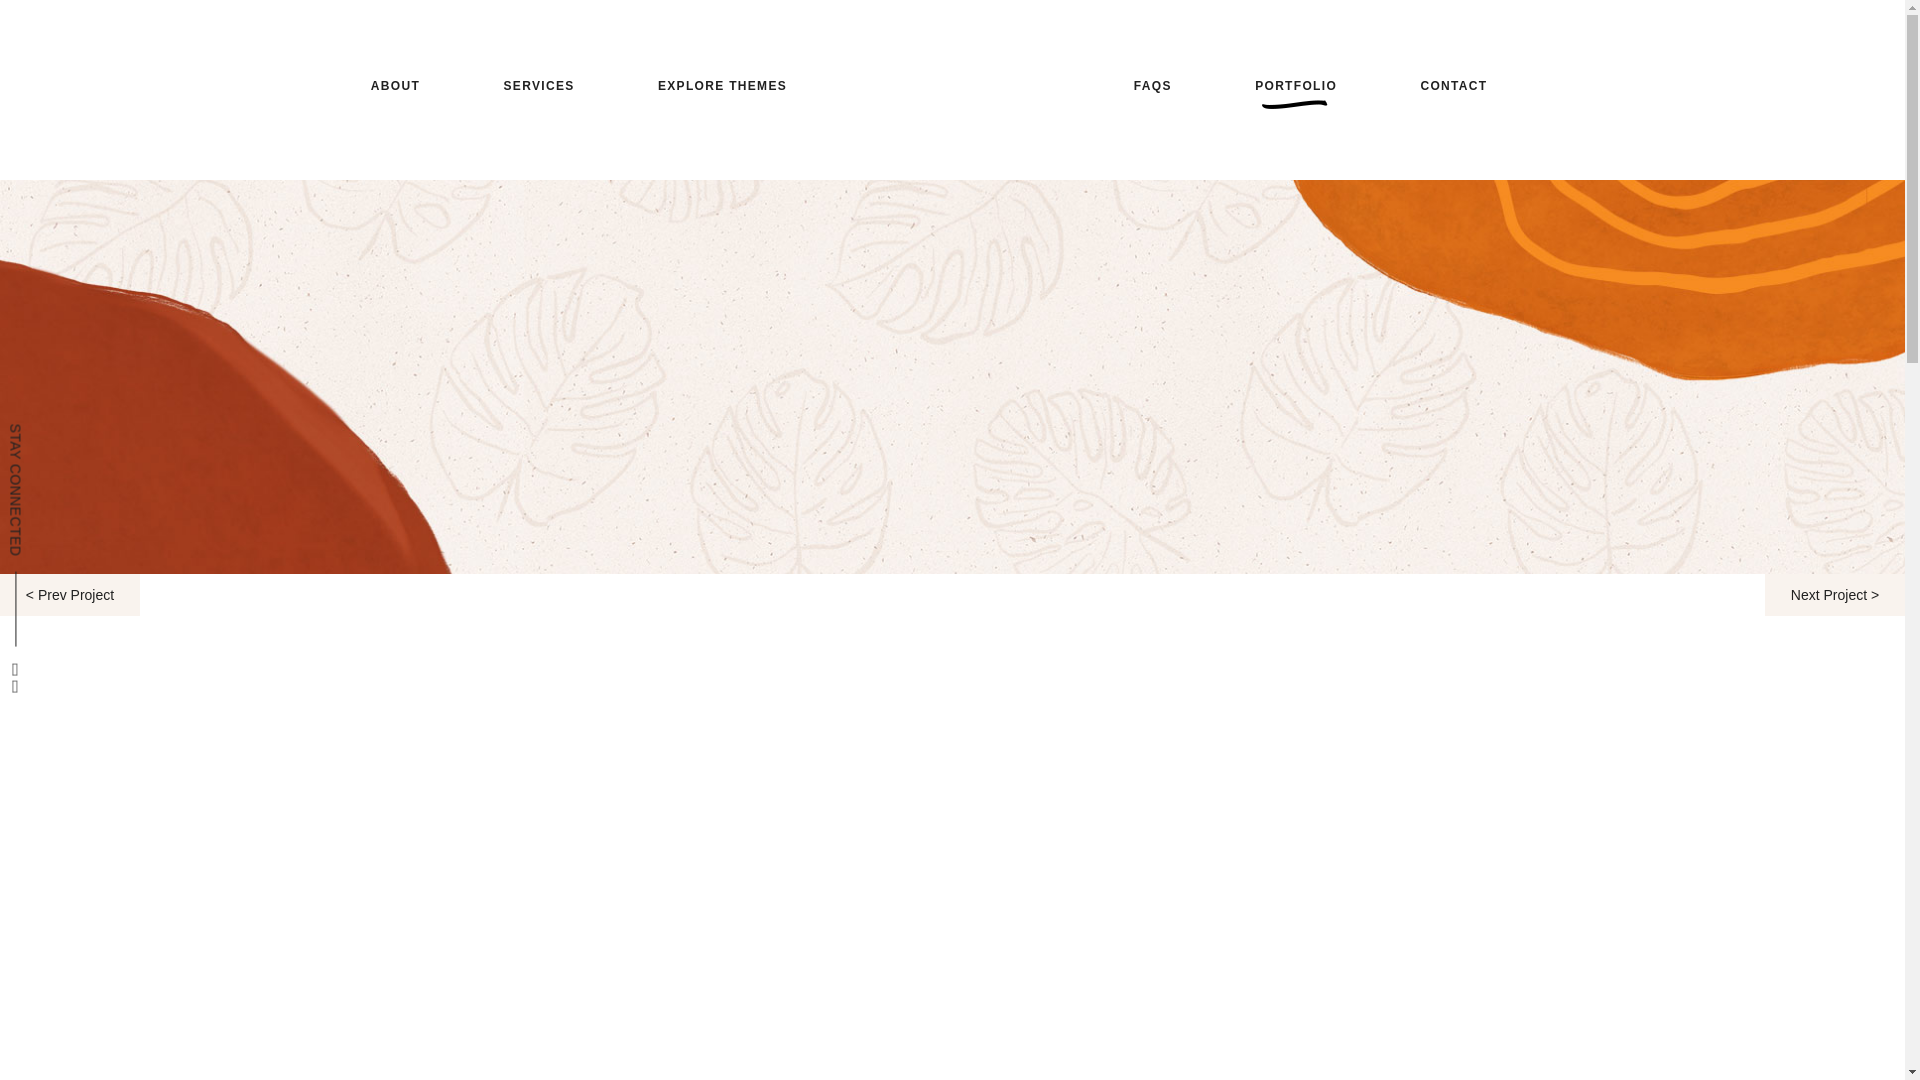 This screenshot has width=1920, height=1080. Describe the element at coordinates (537, 85) in the screenshot. I see `SERVICES` at that location.